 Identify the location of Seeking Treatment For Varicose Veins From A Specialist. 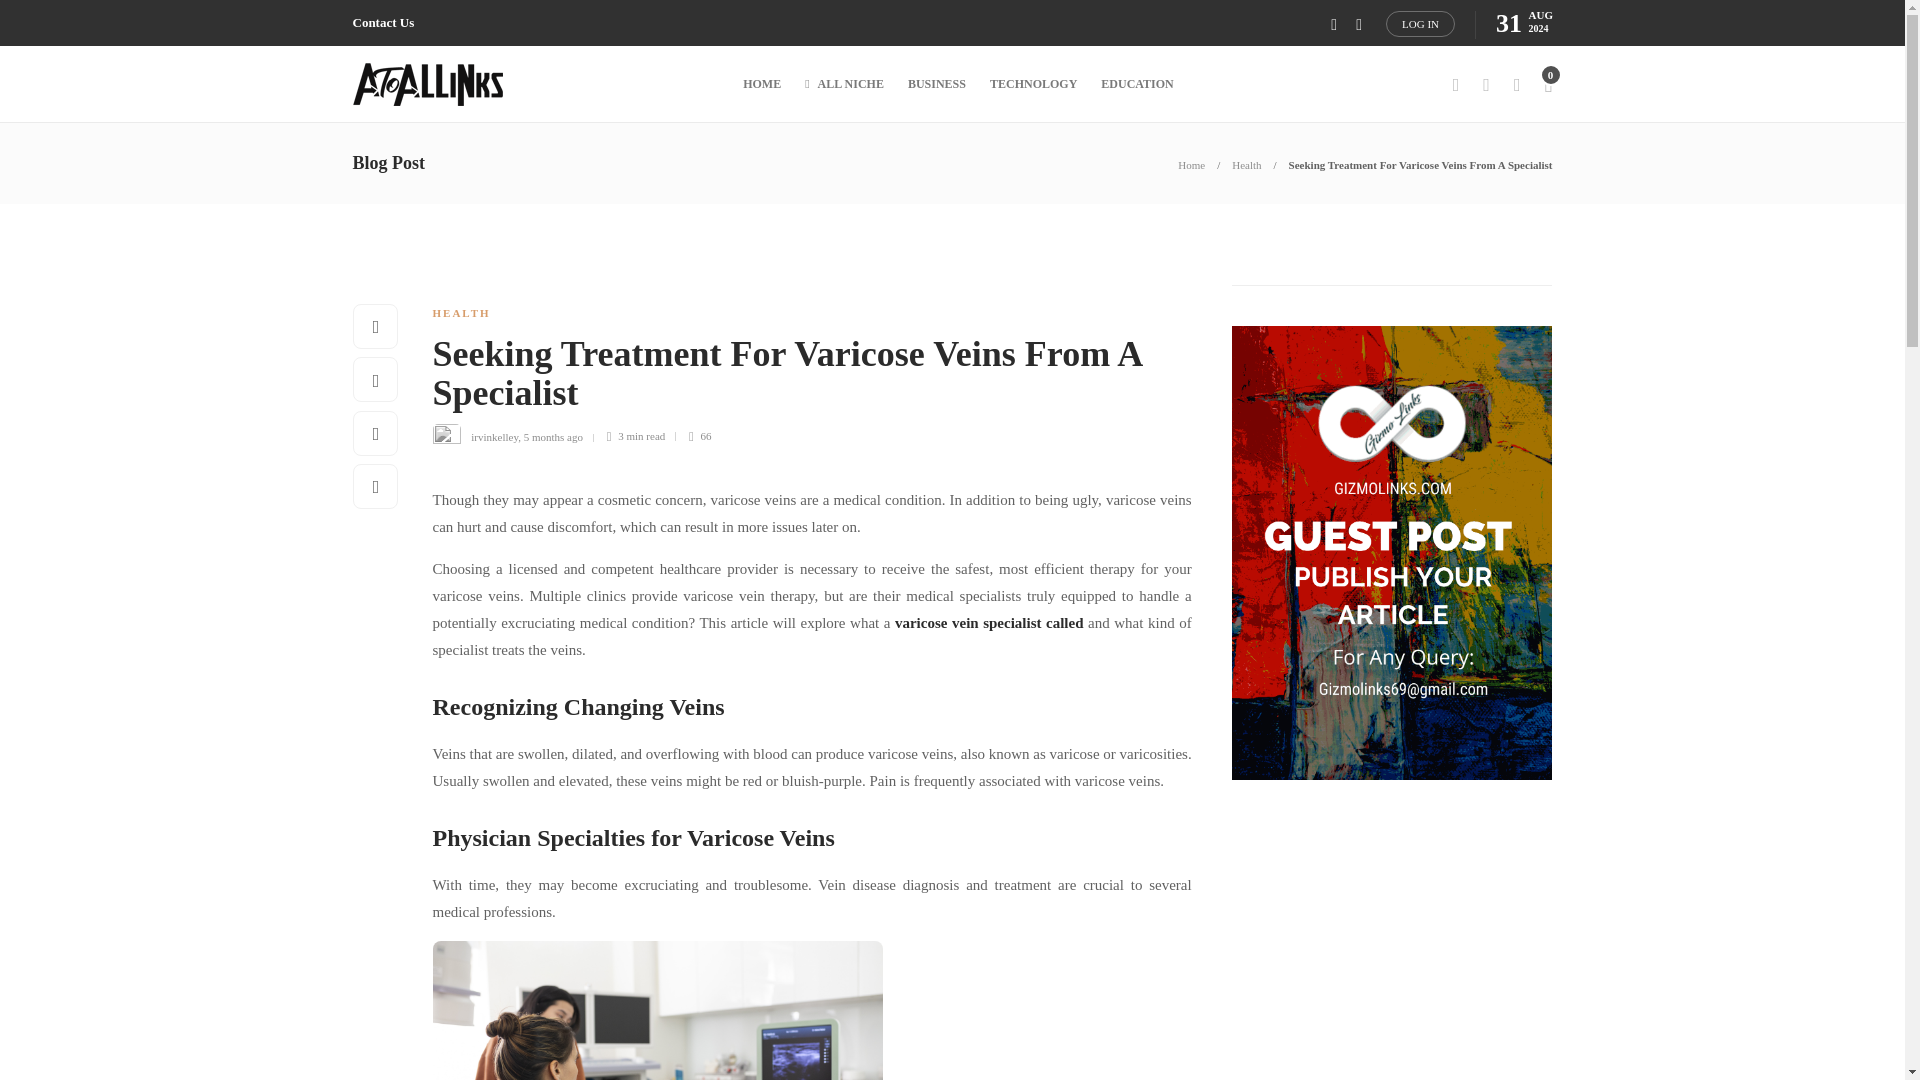
(1420, 164).